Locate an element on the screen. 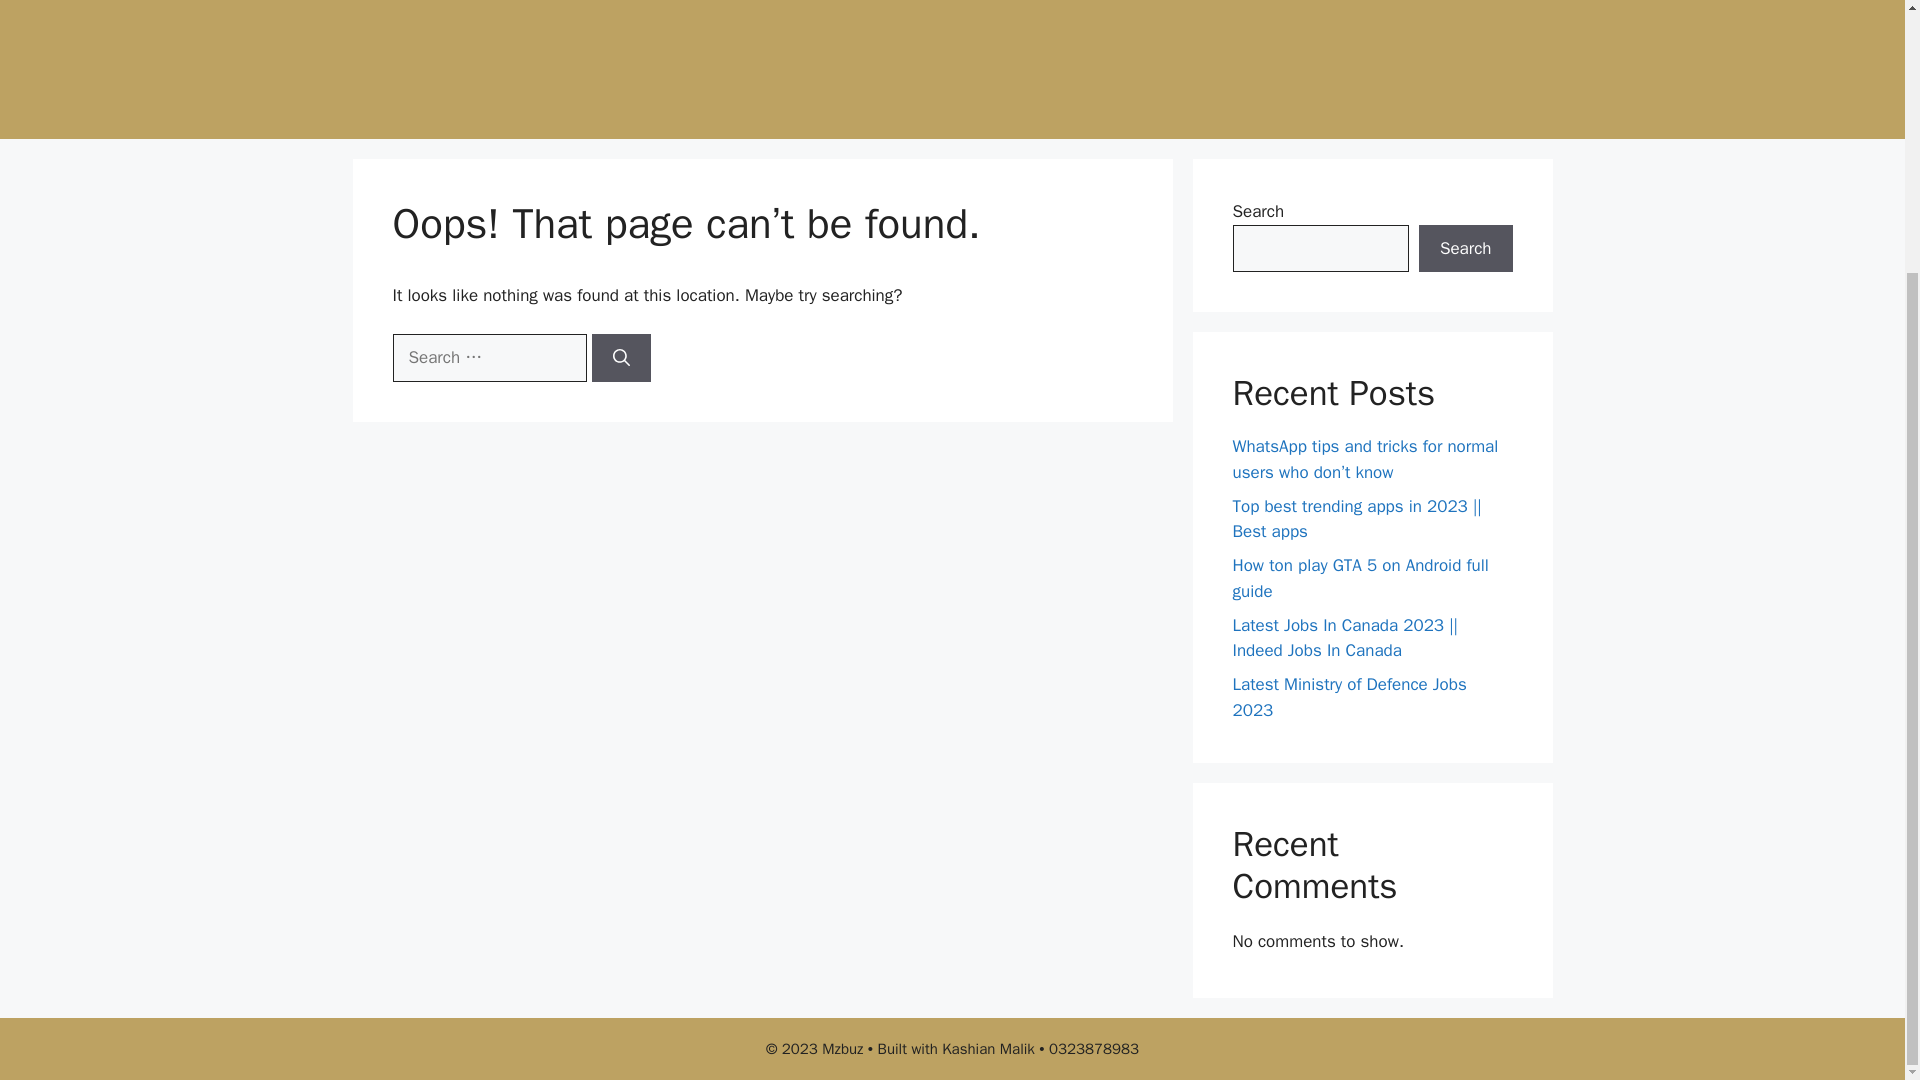 This screenshot has width=1920, height=1080. How ton play GTA 5 on Android full guide is located at coordinates (1360, 578).